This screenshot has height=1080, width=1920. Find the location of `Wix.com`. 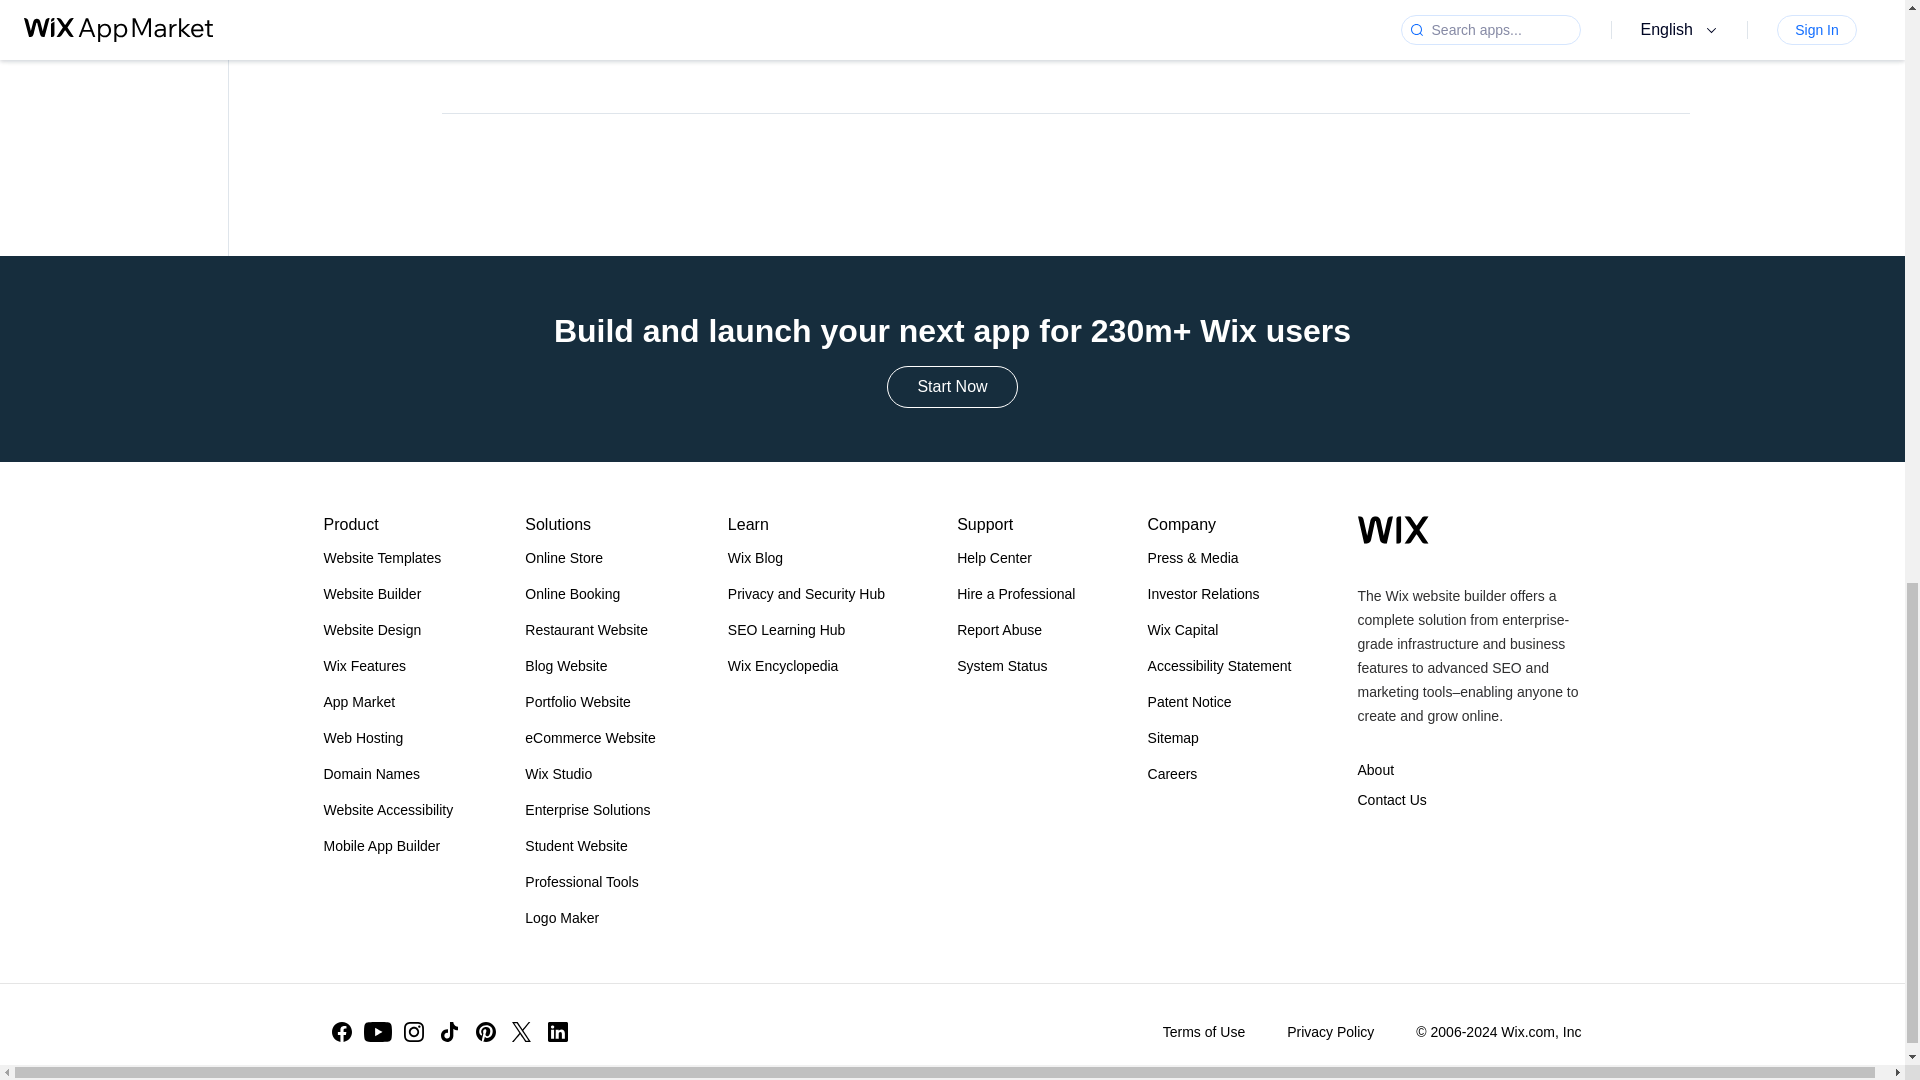

Wix.com is located at coordinates (1392, 530).